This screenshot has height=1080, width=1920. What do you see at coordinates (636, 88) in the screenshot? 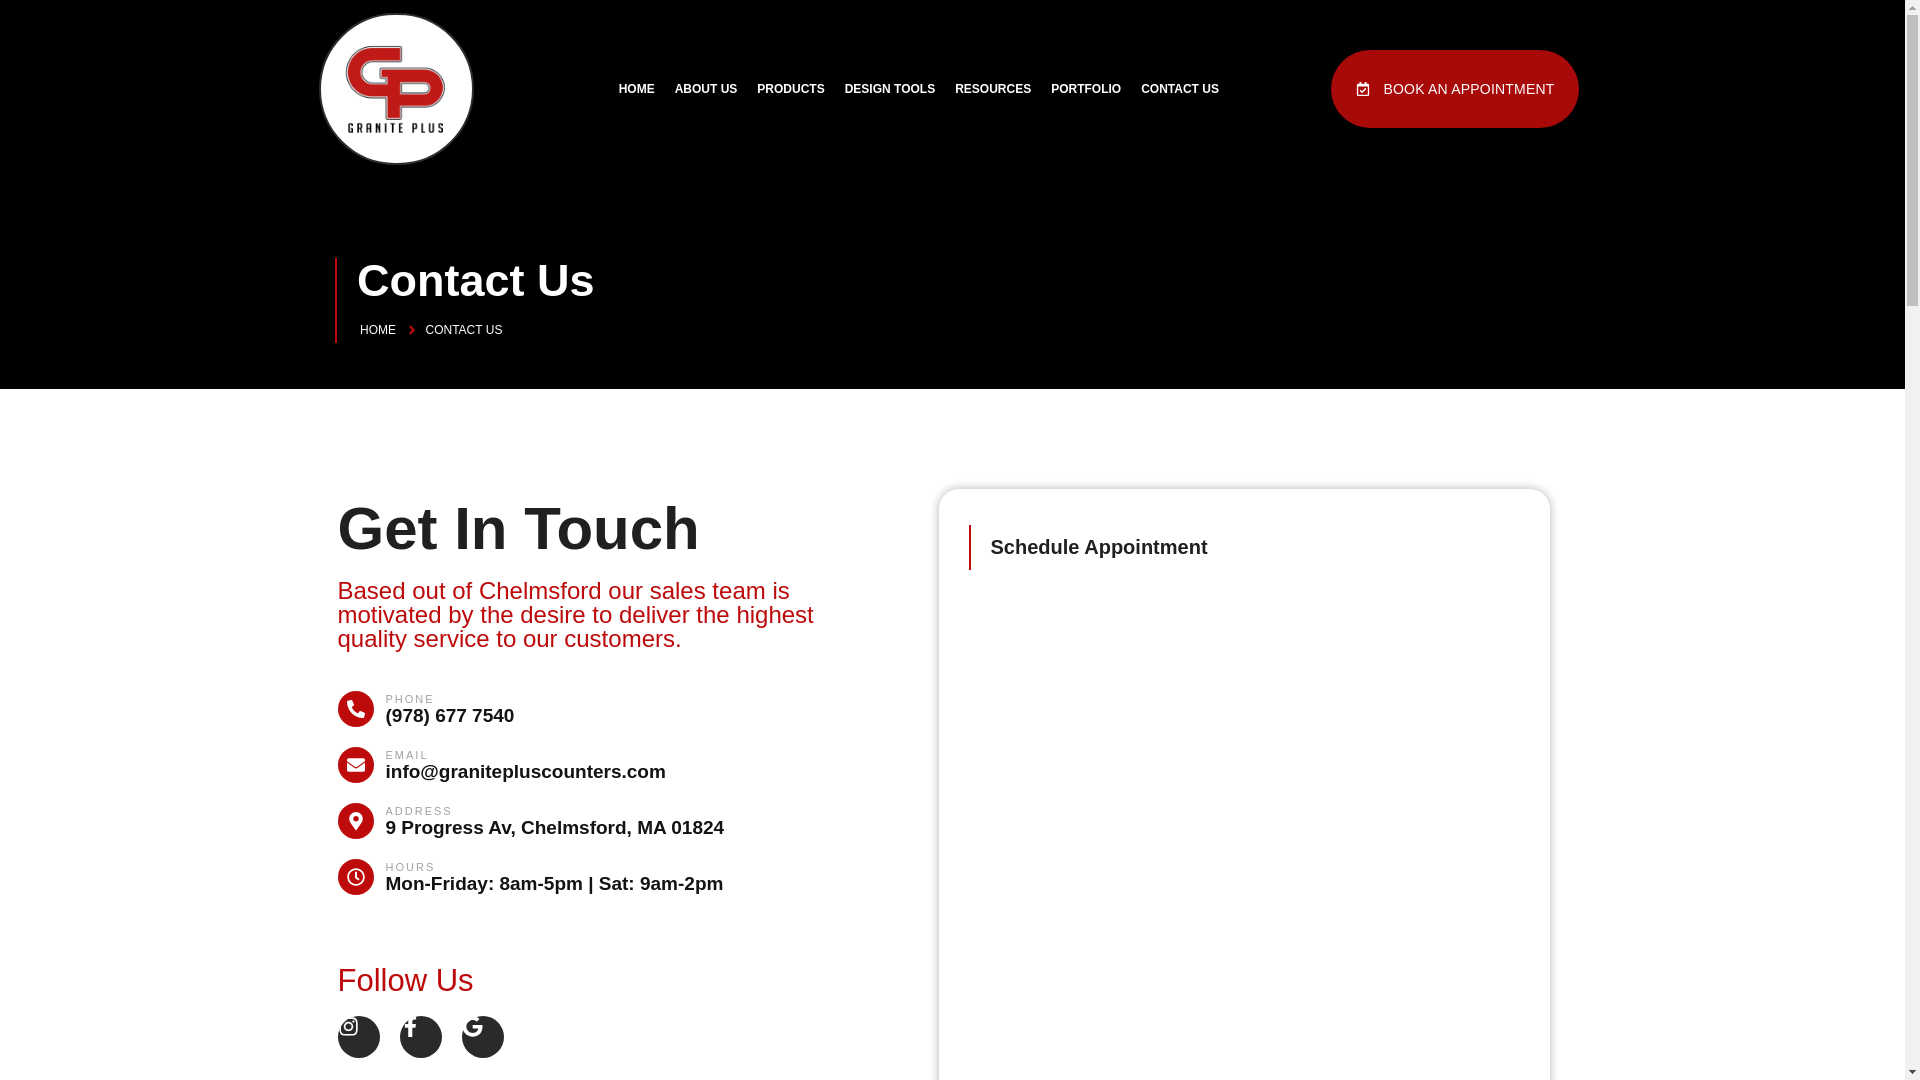
I see `HOME` at bounding box center [636, 88].